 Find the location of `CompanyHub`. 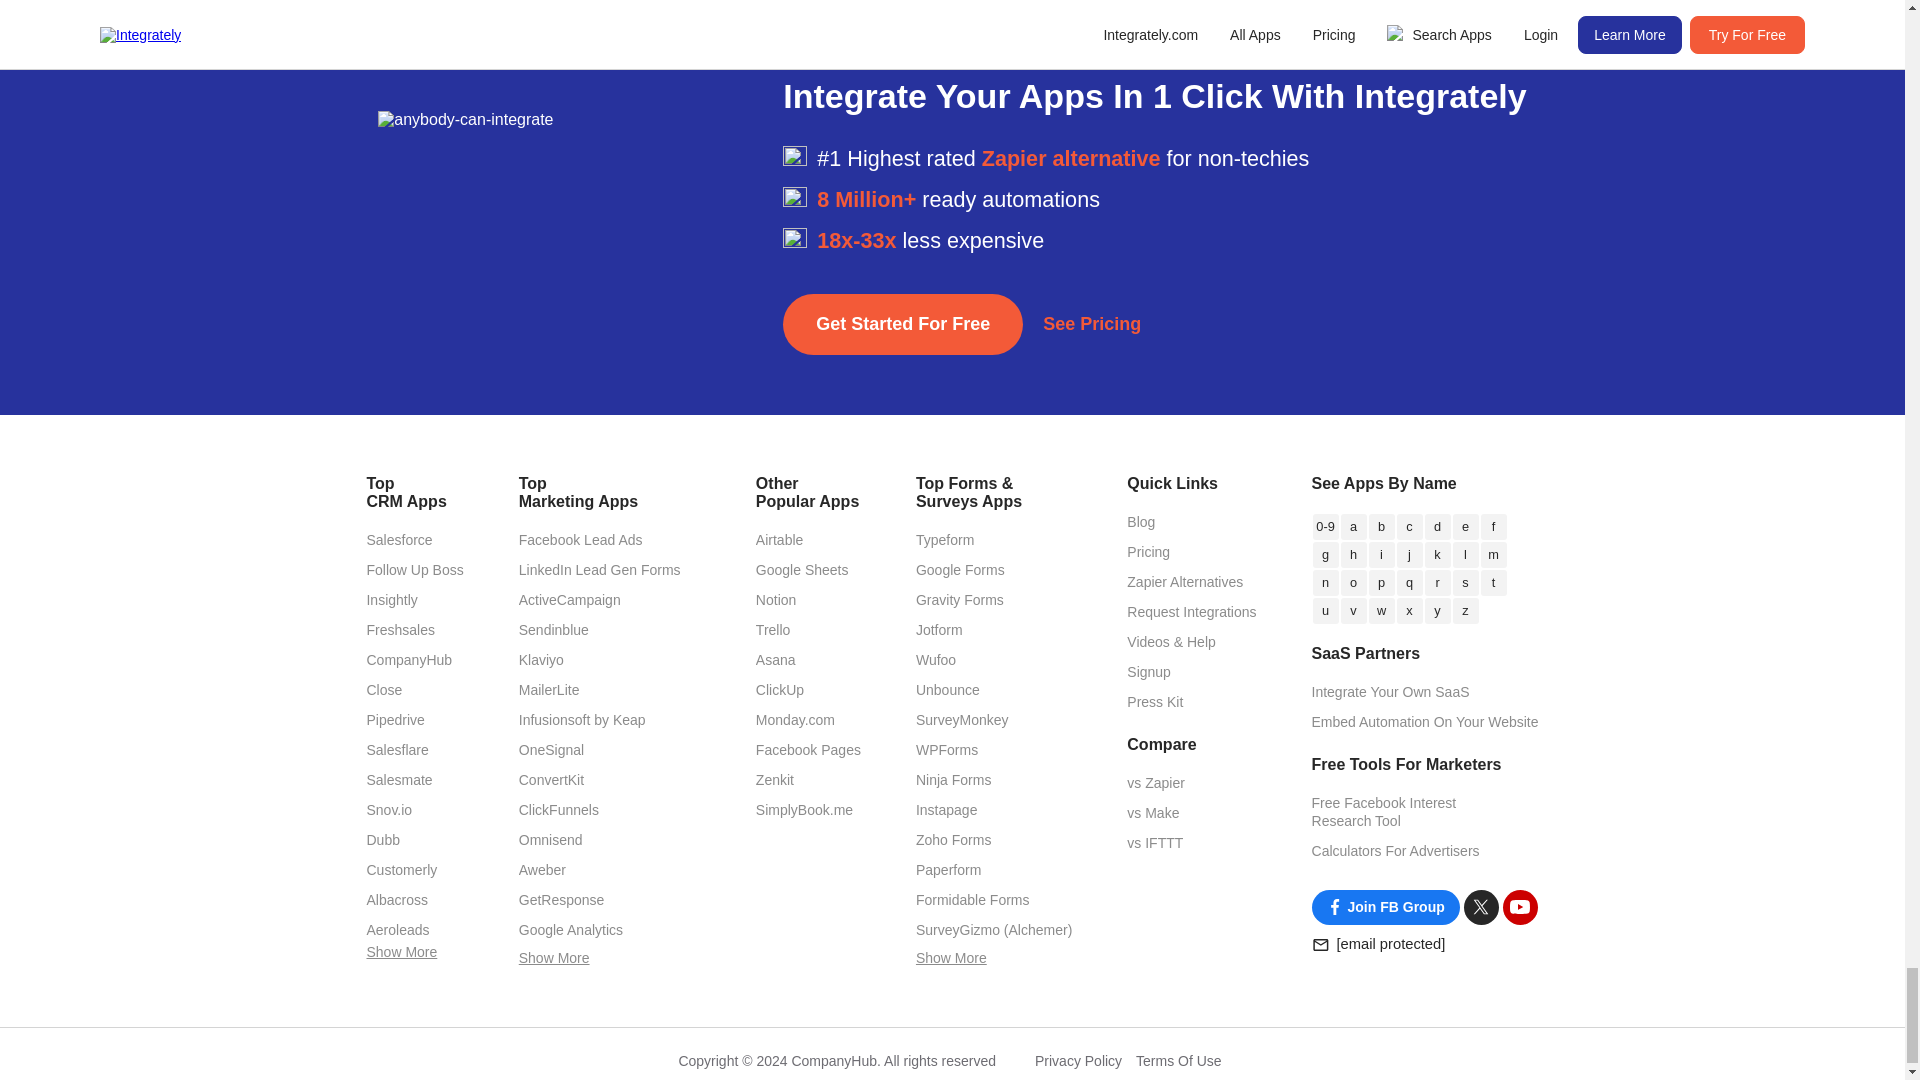

CompanyHub is located at coordinates (408, 660).